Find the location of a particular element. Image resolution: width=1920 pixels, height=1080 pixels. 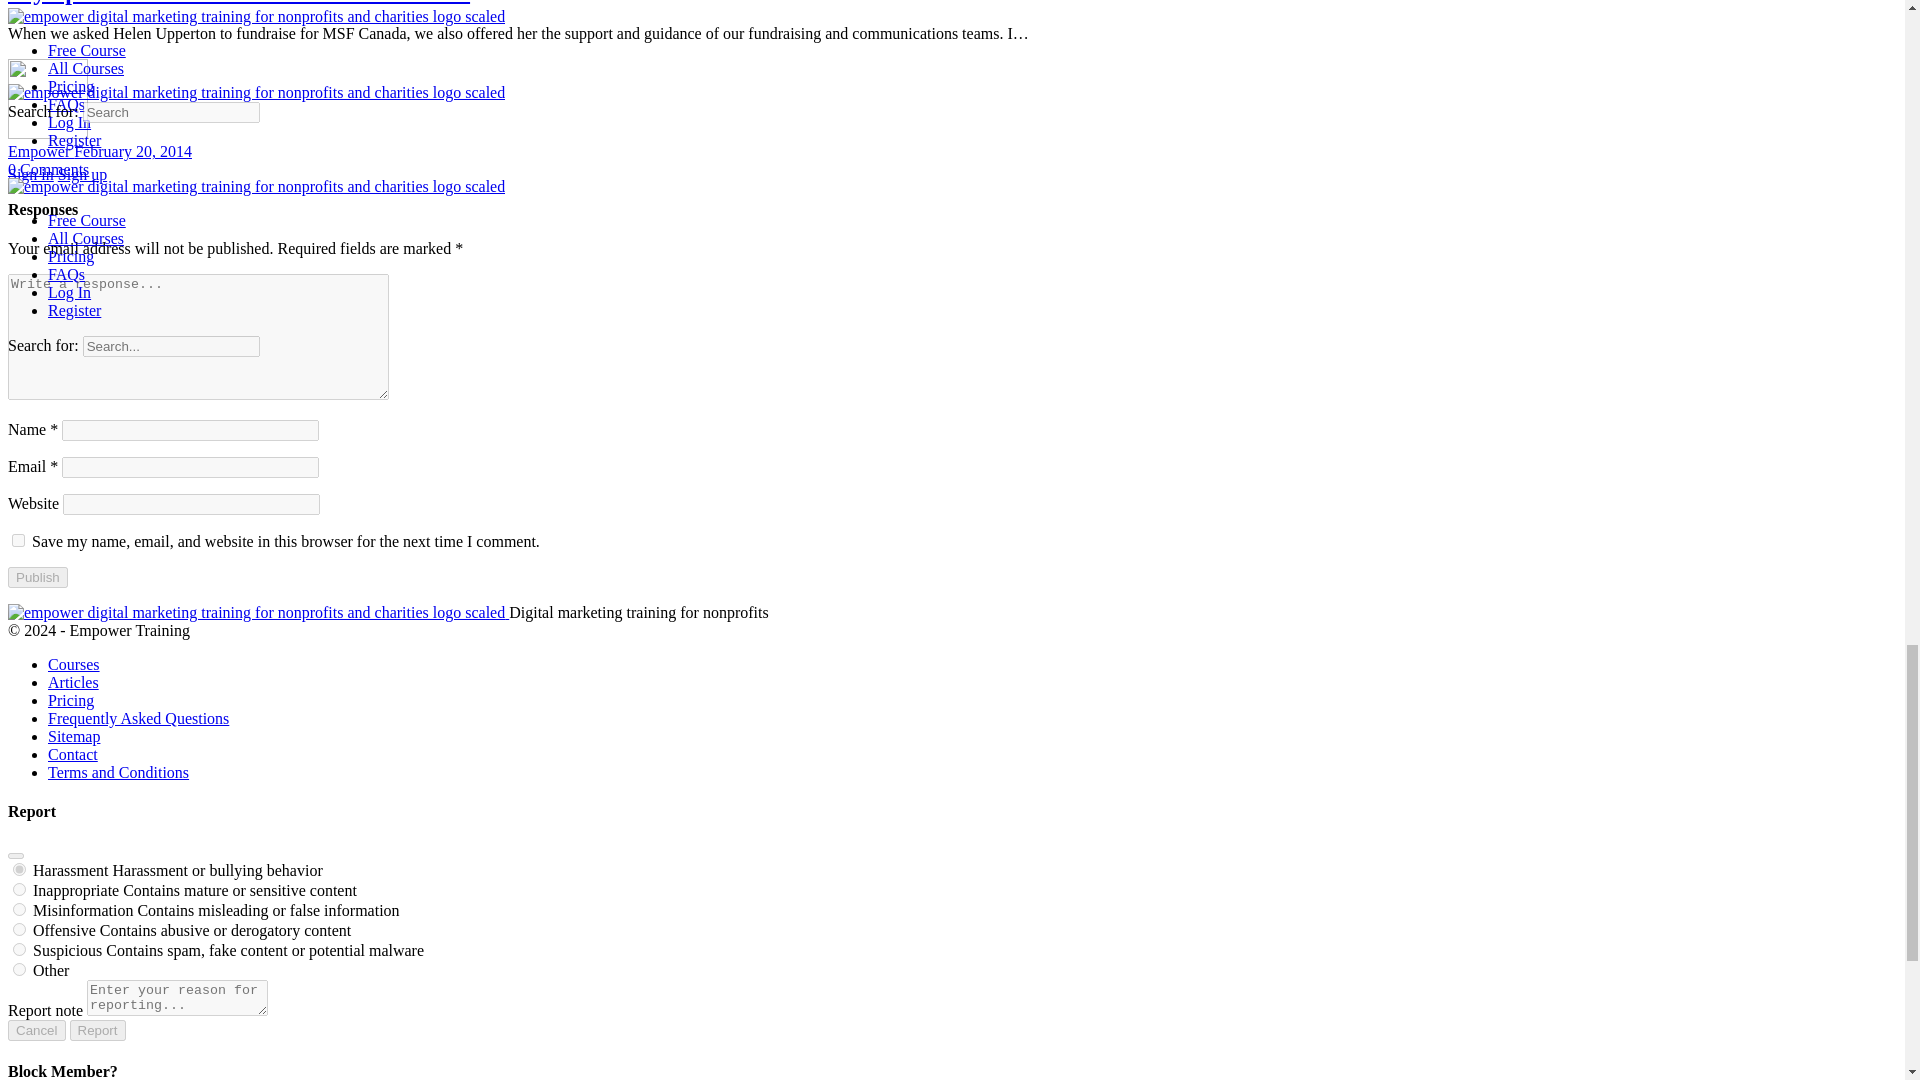

268 is located at coordinates (20, 890).